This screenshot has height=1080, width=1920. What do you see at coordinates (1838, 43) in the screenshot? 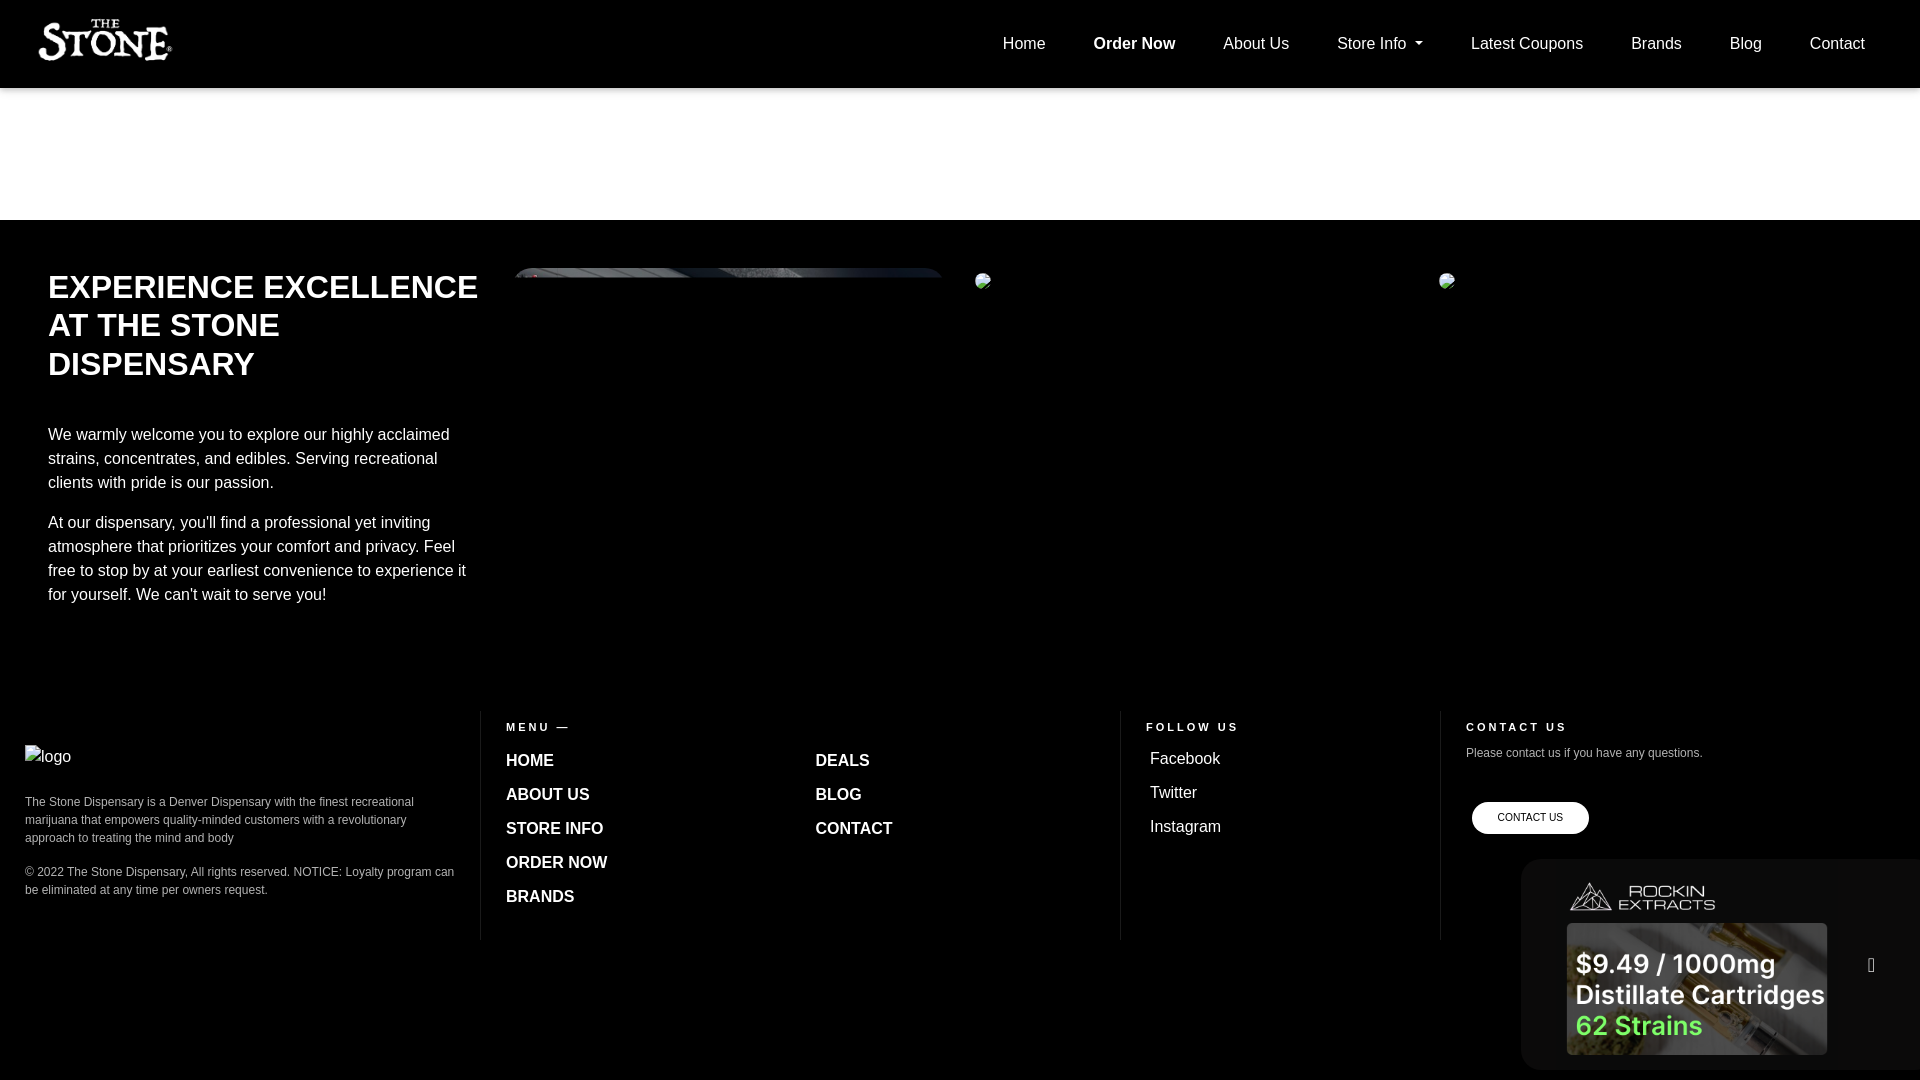
I see `Contact` at bounding box center [1838, 43].